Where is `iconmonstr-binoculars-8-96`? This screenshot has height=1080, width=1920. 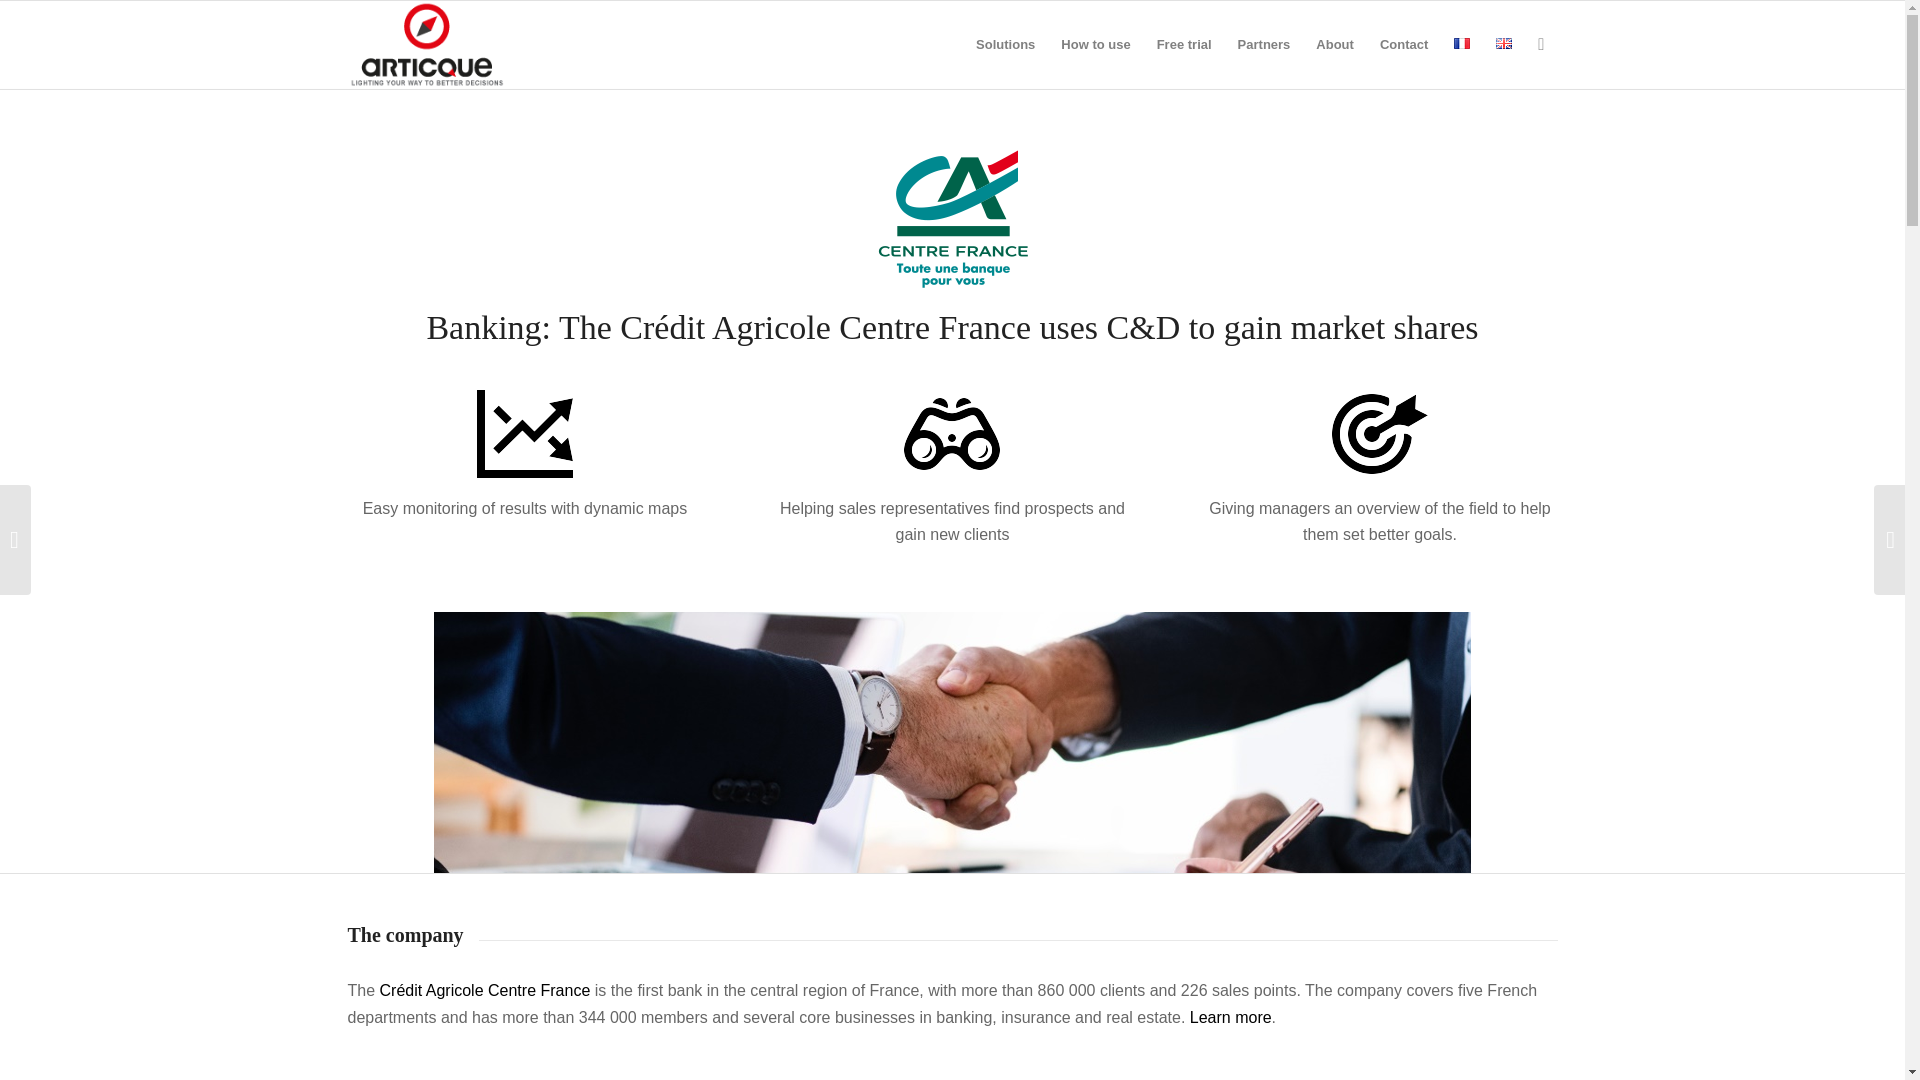 iconmonstr-binoculars-8-96 is located at coordinates (952, 433).